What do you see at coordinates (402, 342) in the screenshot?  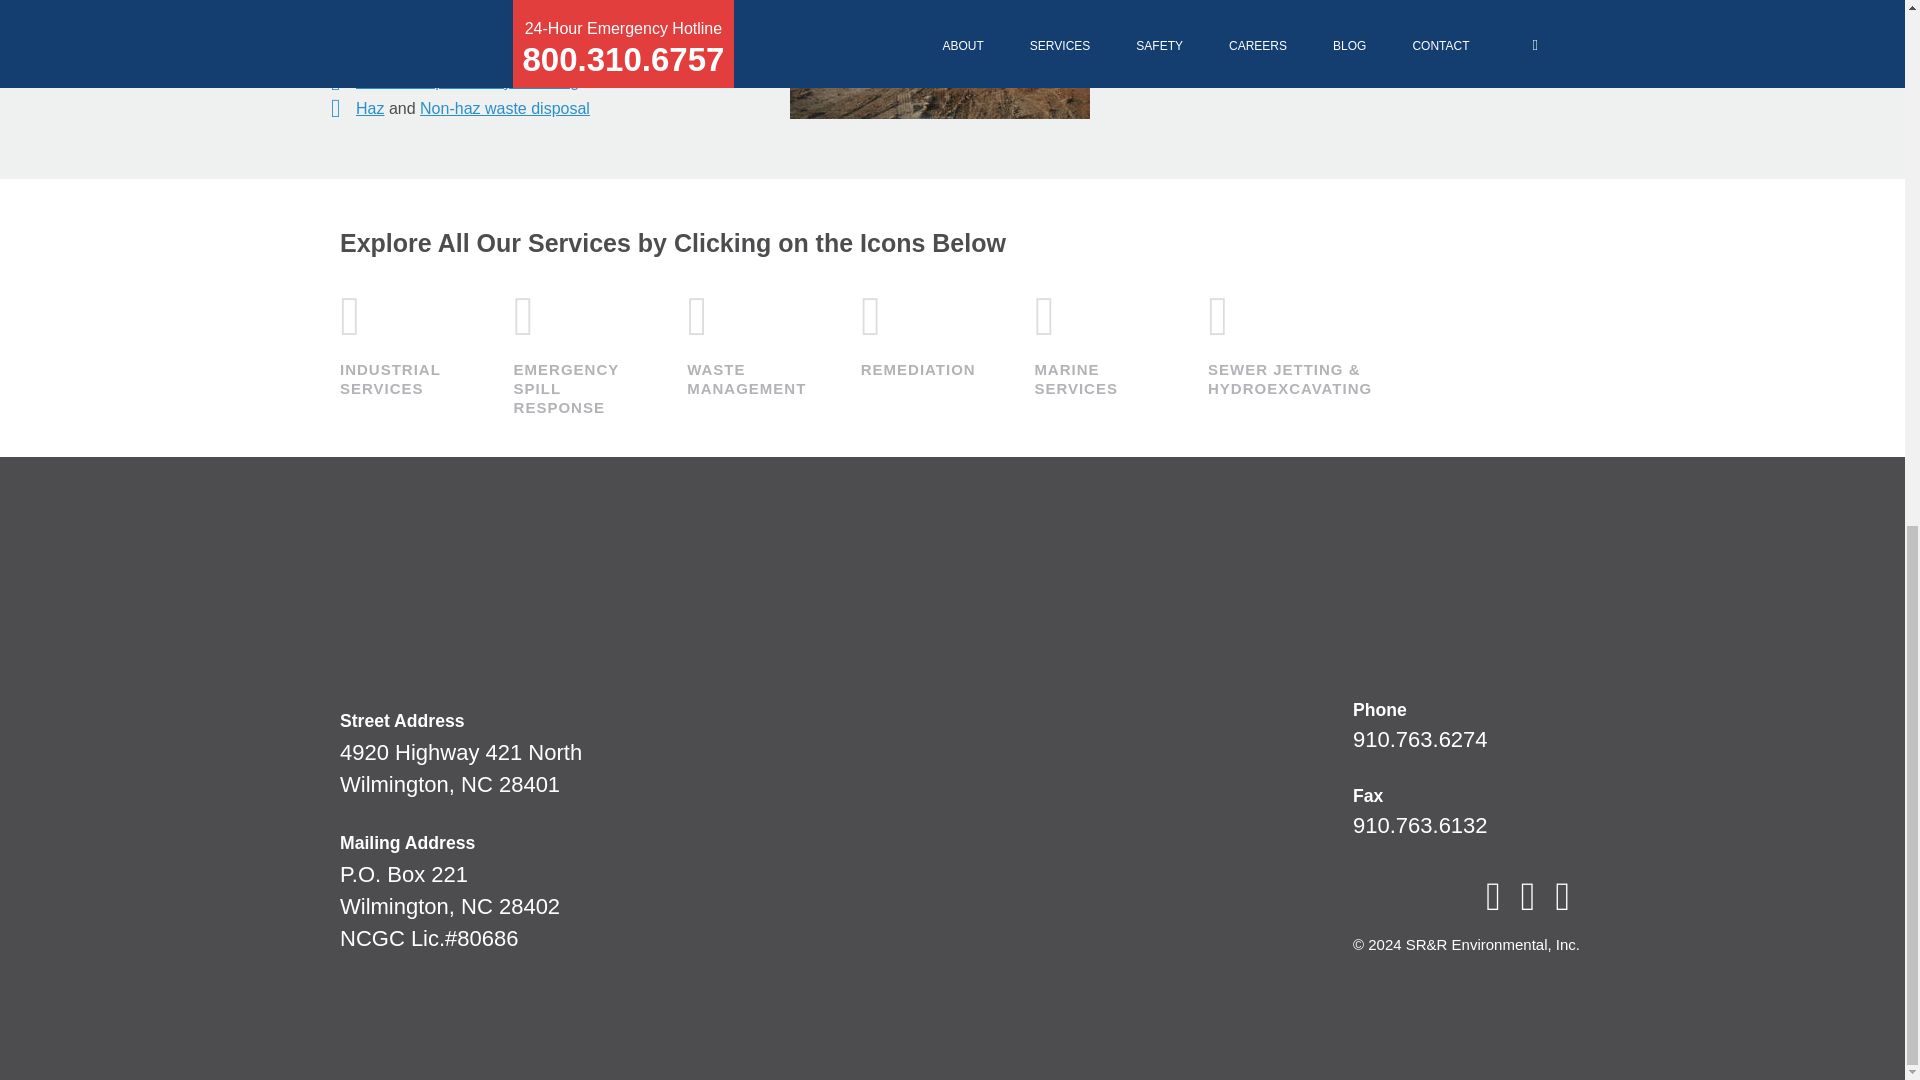 I see `910.763.6132` at bounding box center [402, 342].